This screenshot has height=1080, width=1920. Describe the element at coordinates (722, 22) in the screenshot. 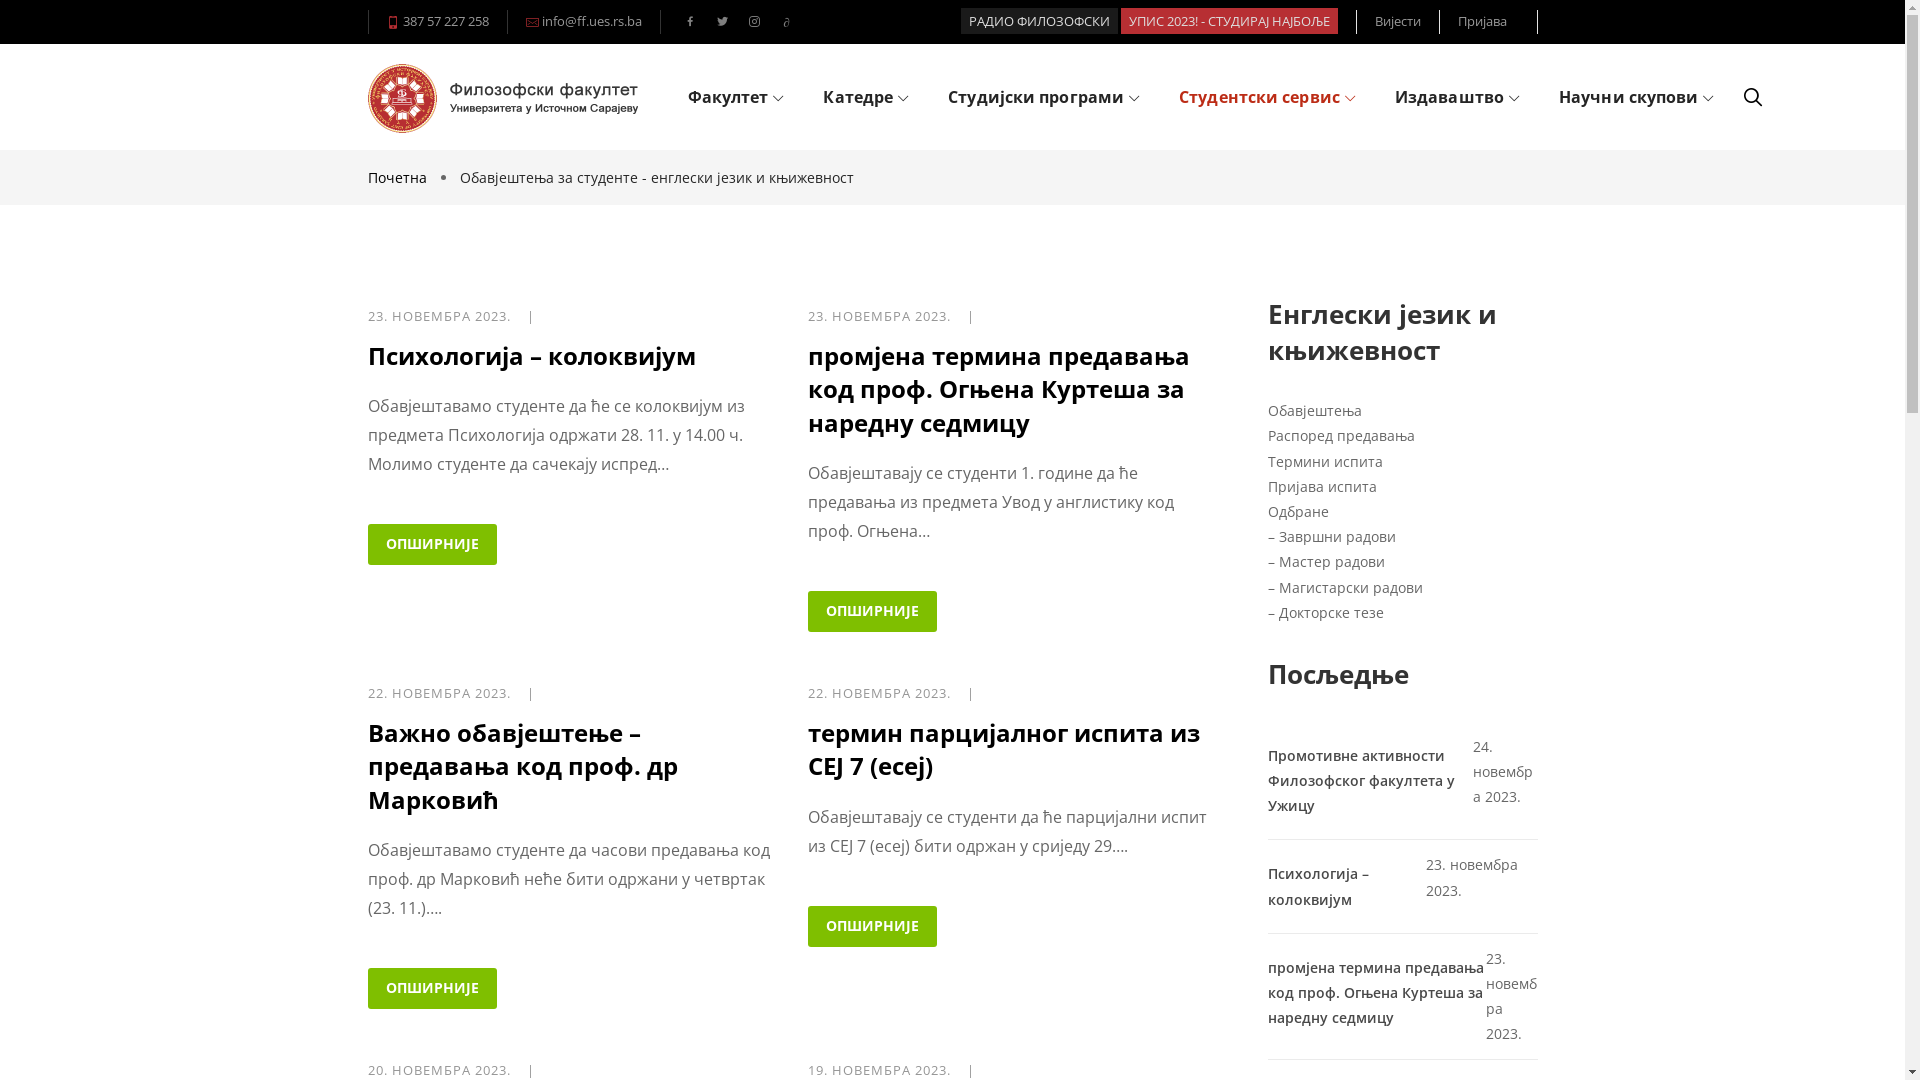

I see `Twitter` at that location.